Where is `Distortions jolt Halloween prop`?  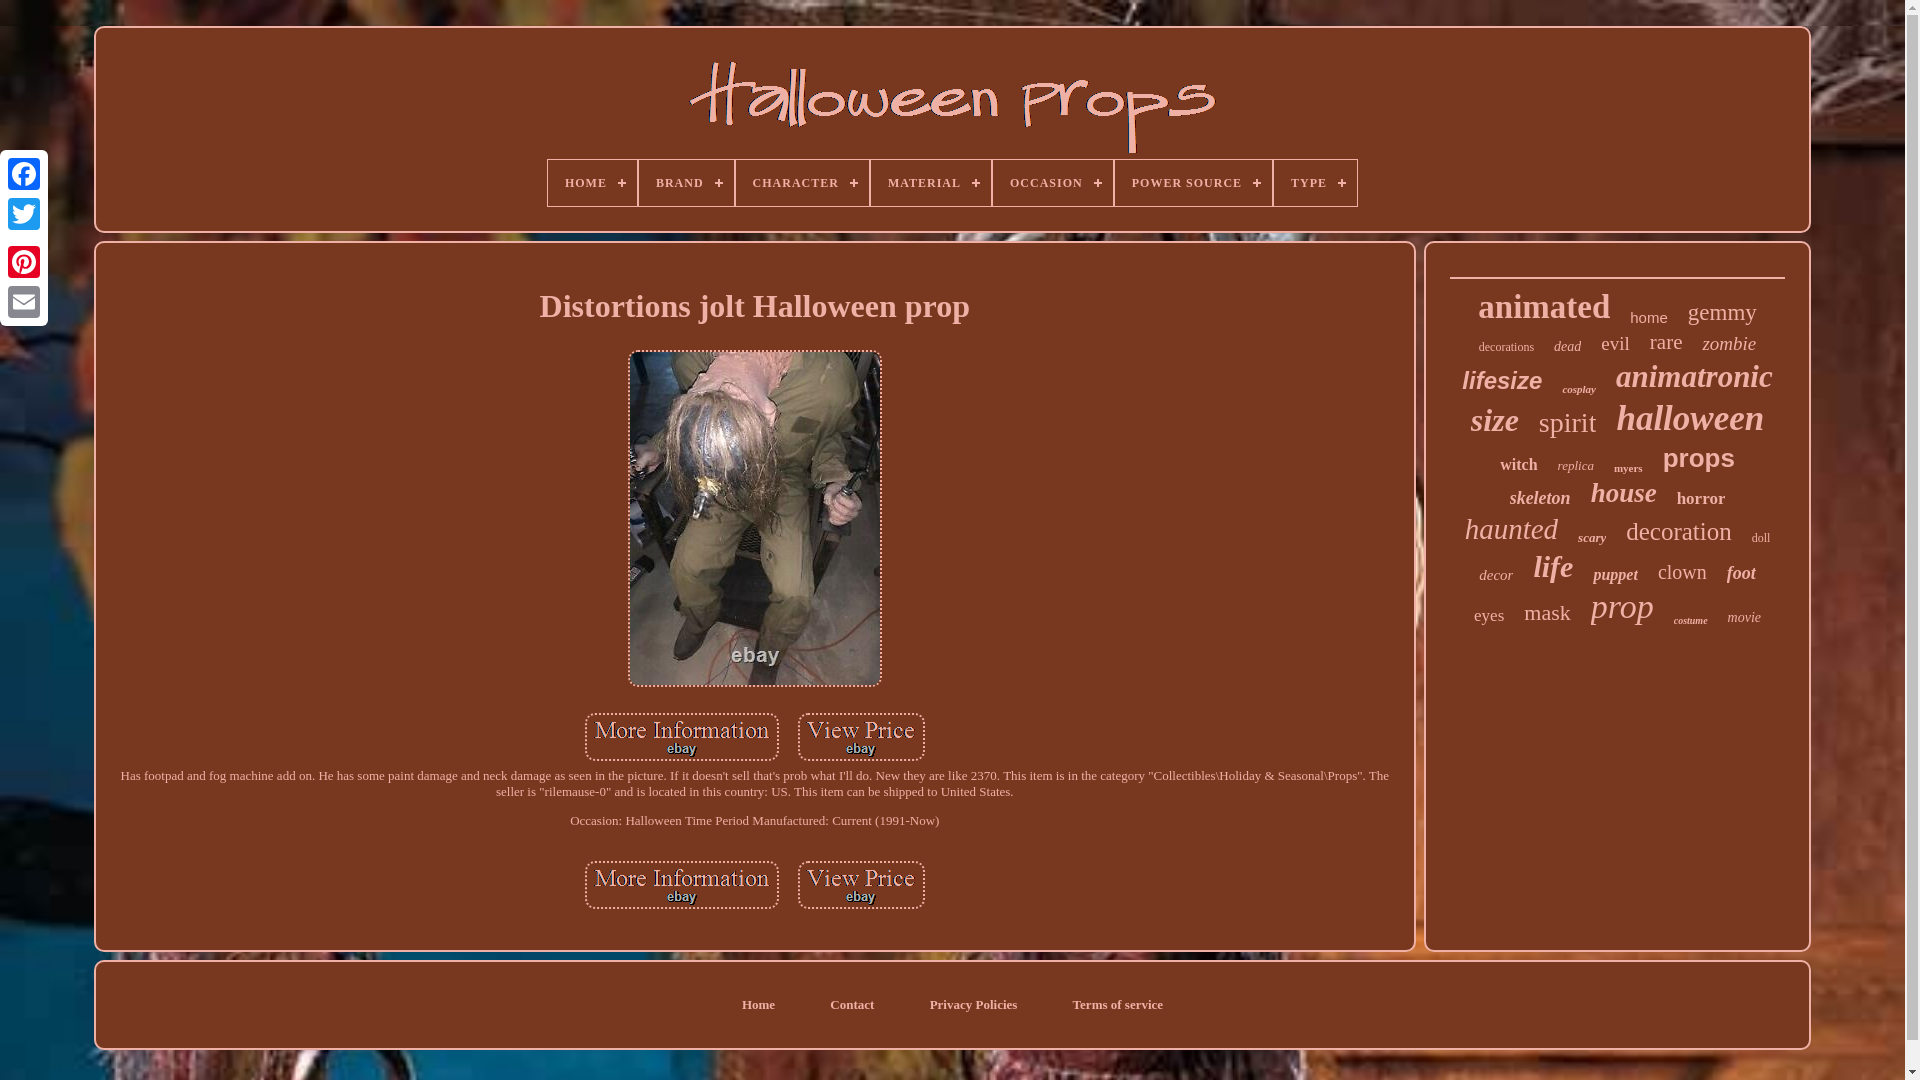 Distortions jolt Halloween prop is located at coordinates (682, 736).